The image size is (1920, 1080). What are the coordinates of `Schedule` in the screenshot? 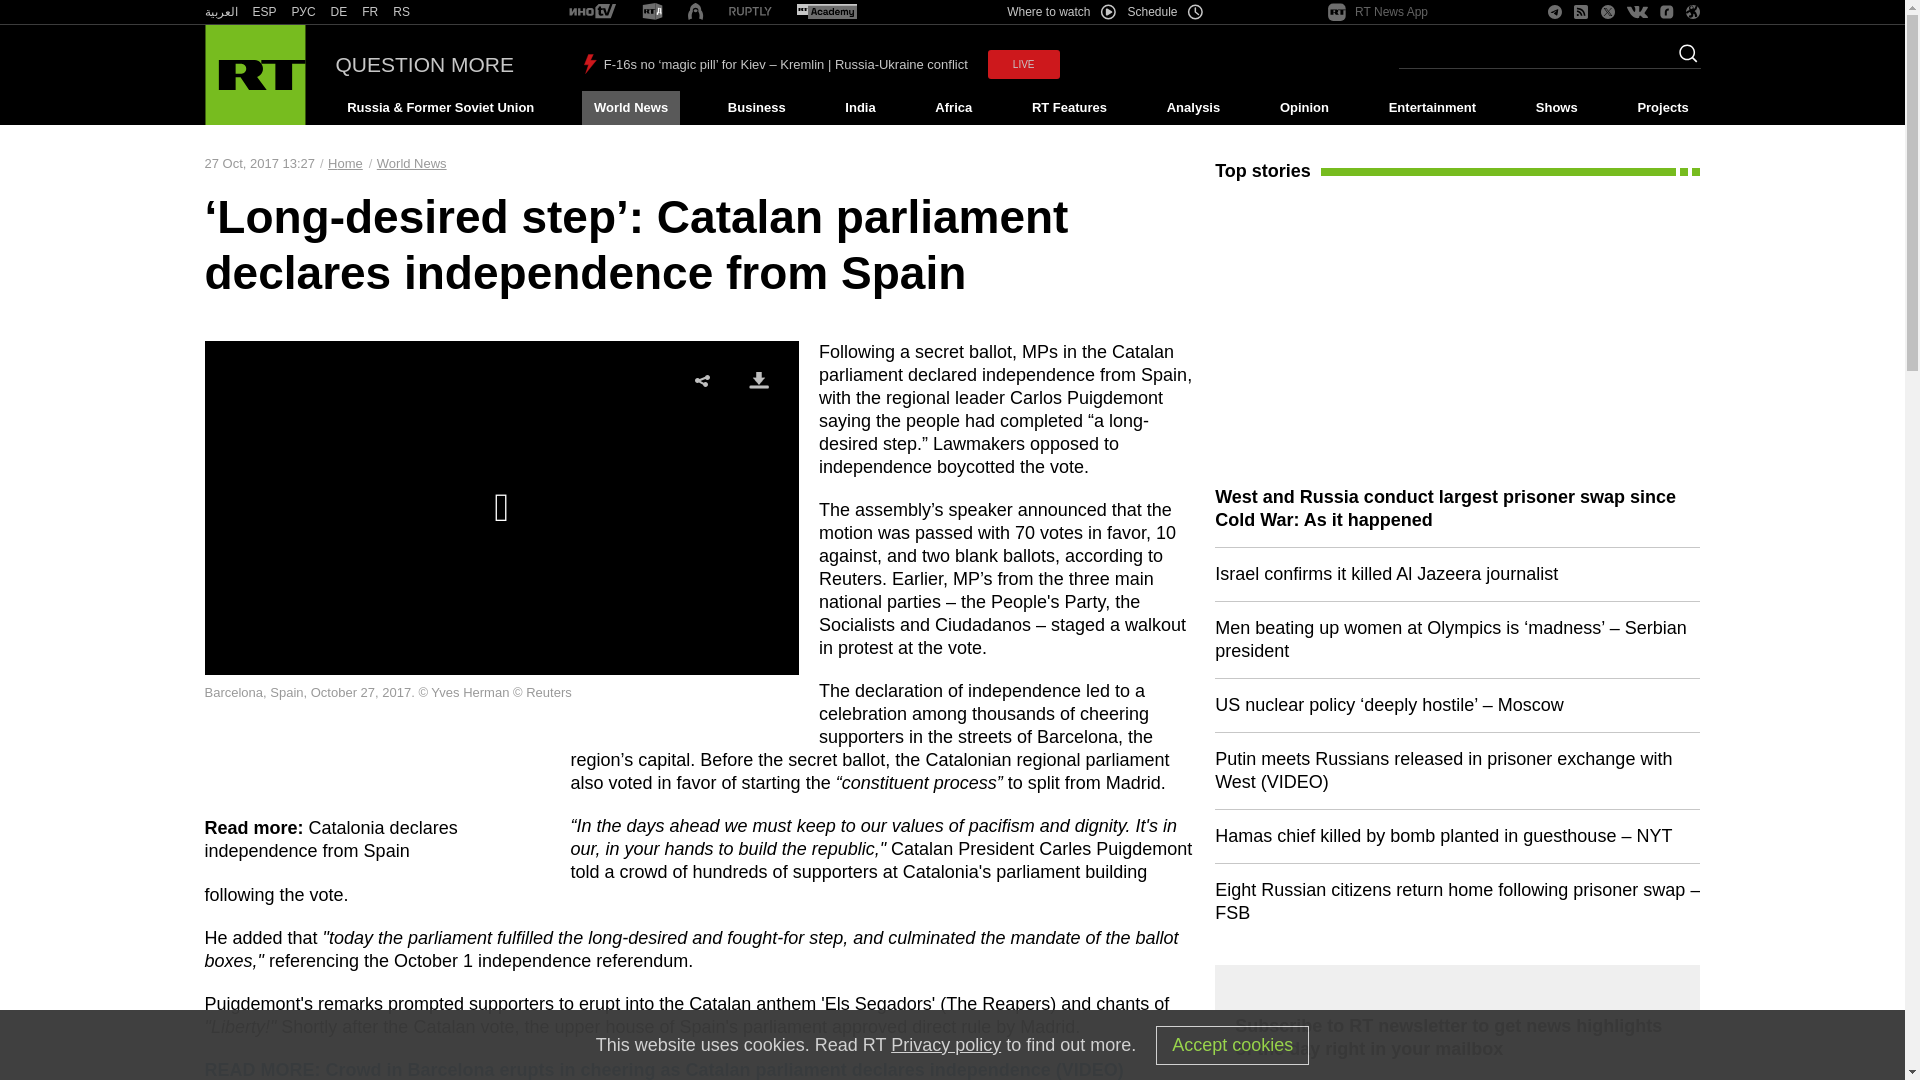 It's located at (1166, 12).